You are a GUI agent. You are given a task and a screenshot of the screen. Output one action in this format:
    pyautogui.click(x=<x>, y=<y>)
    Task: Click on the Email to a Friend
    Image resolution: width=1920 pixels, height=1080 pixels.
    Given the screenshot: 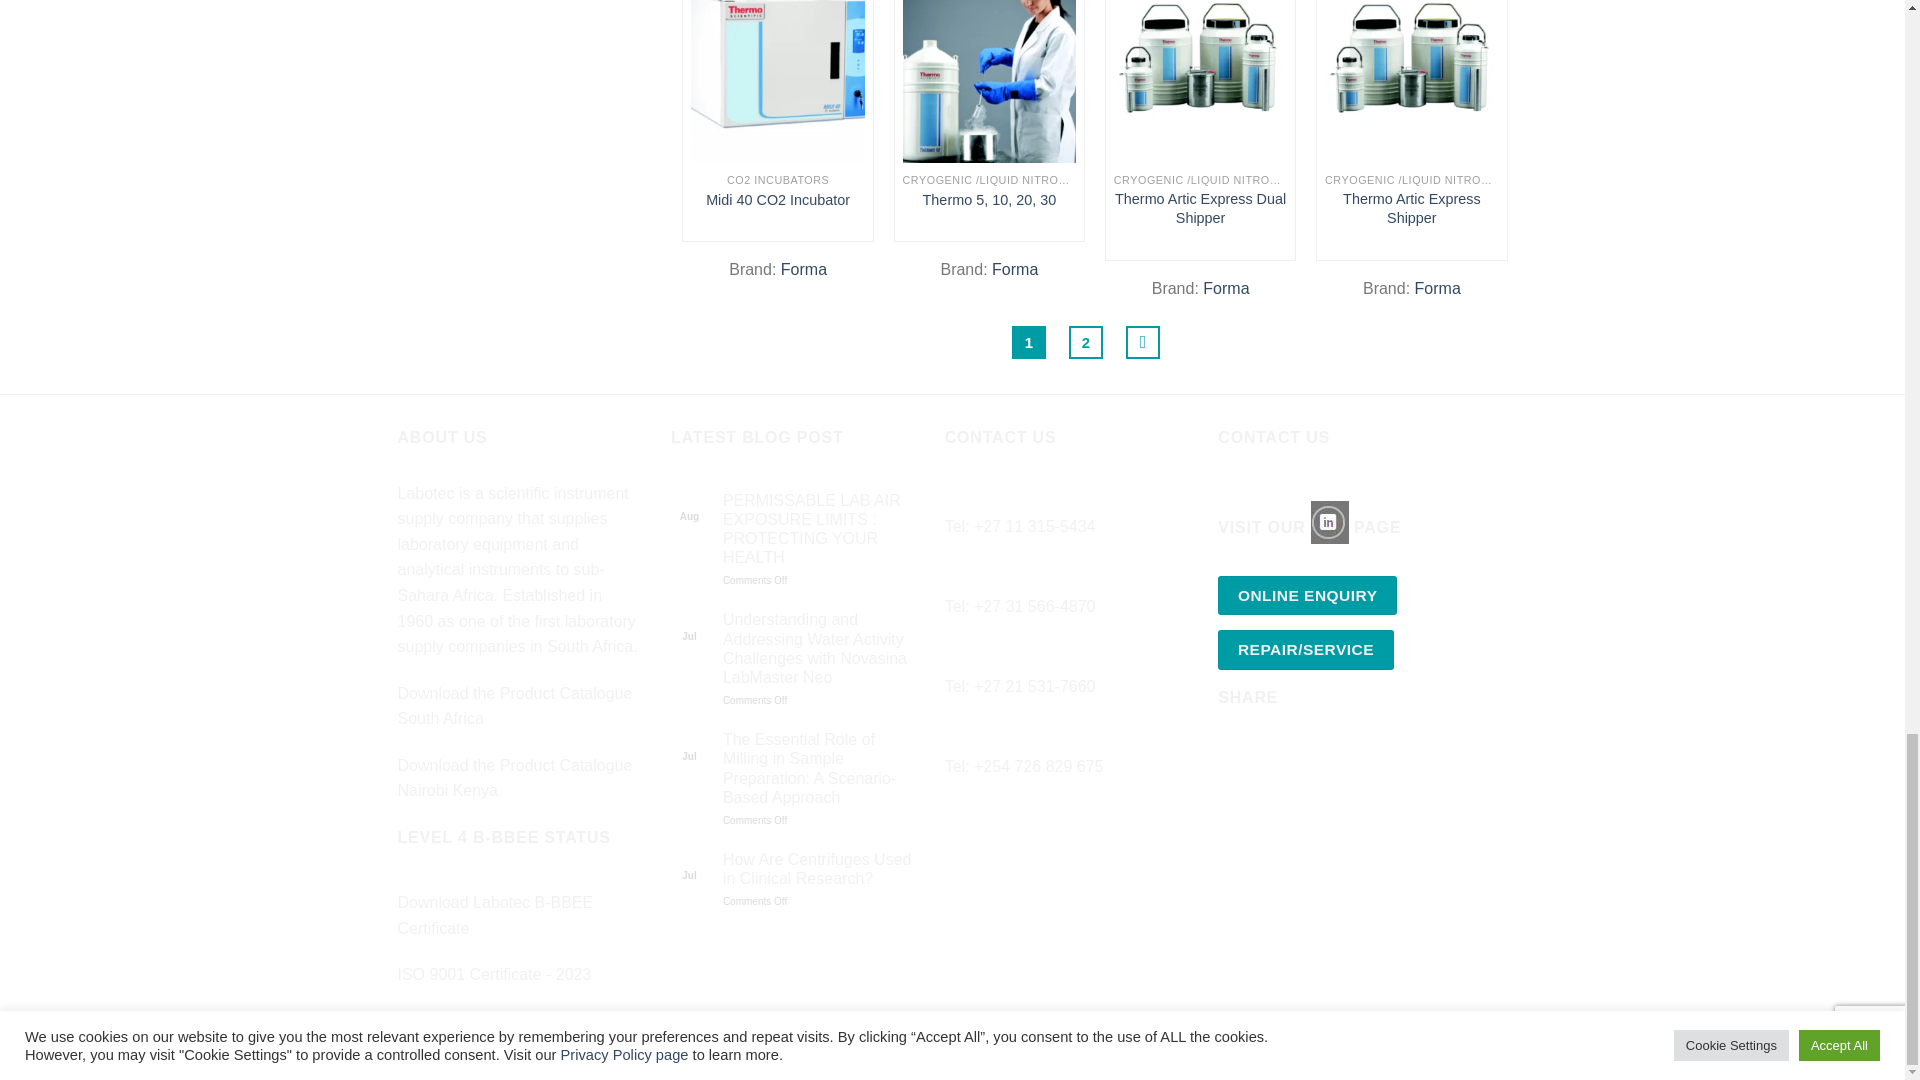 What is the action you would take?
    pyautogui.click(x=1308, y=756)
    